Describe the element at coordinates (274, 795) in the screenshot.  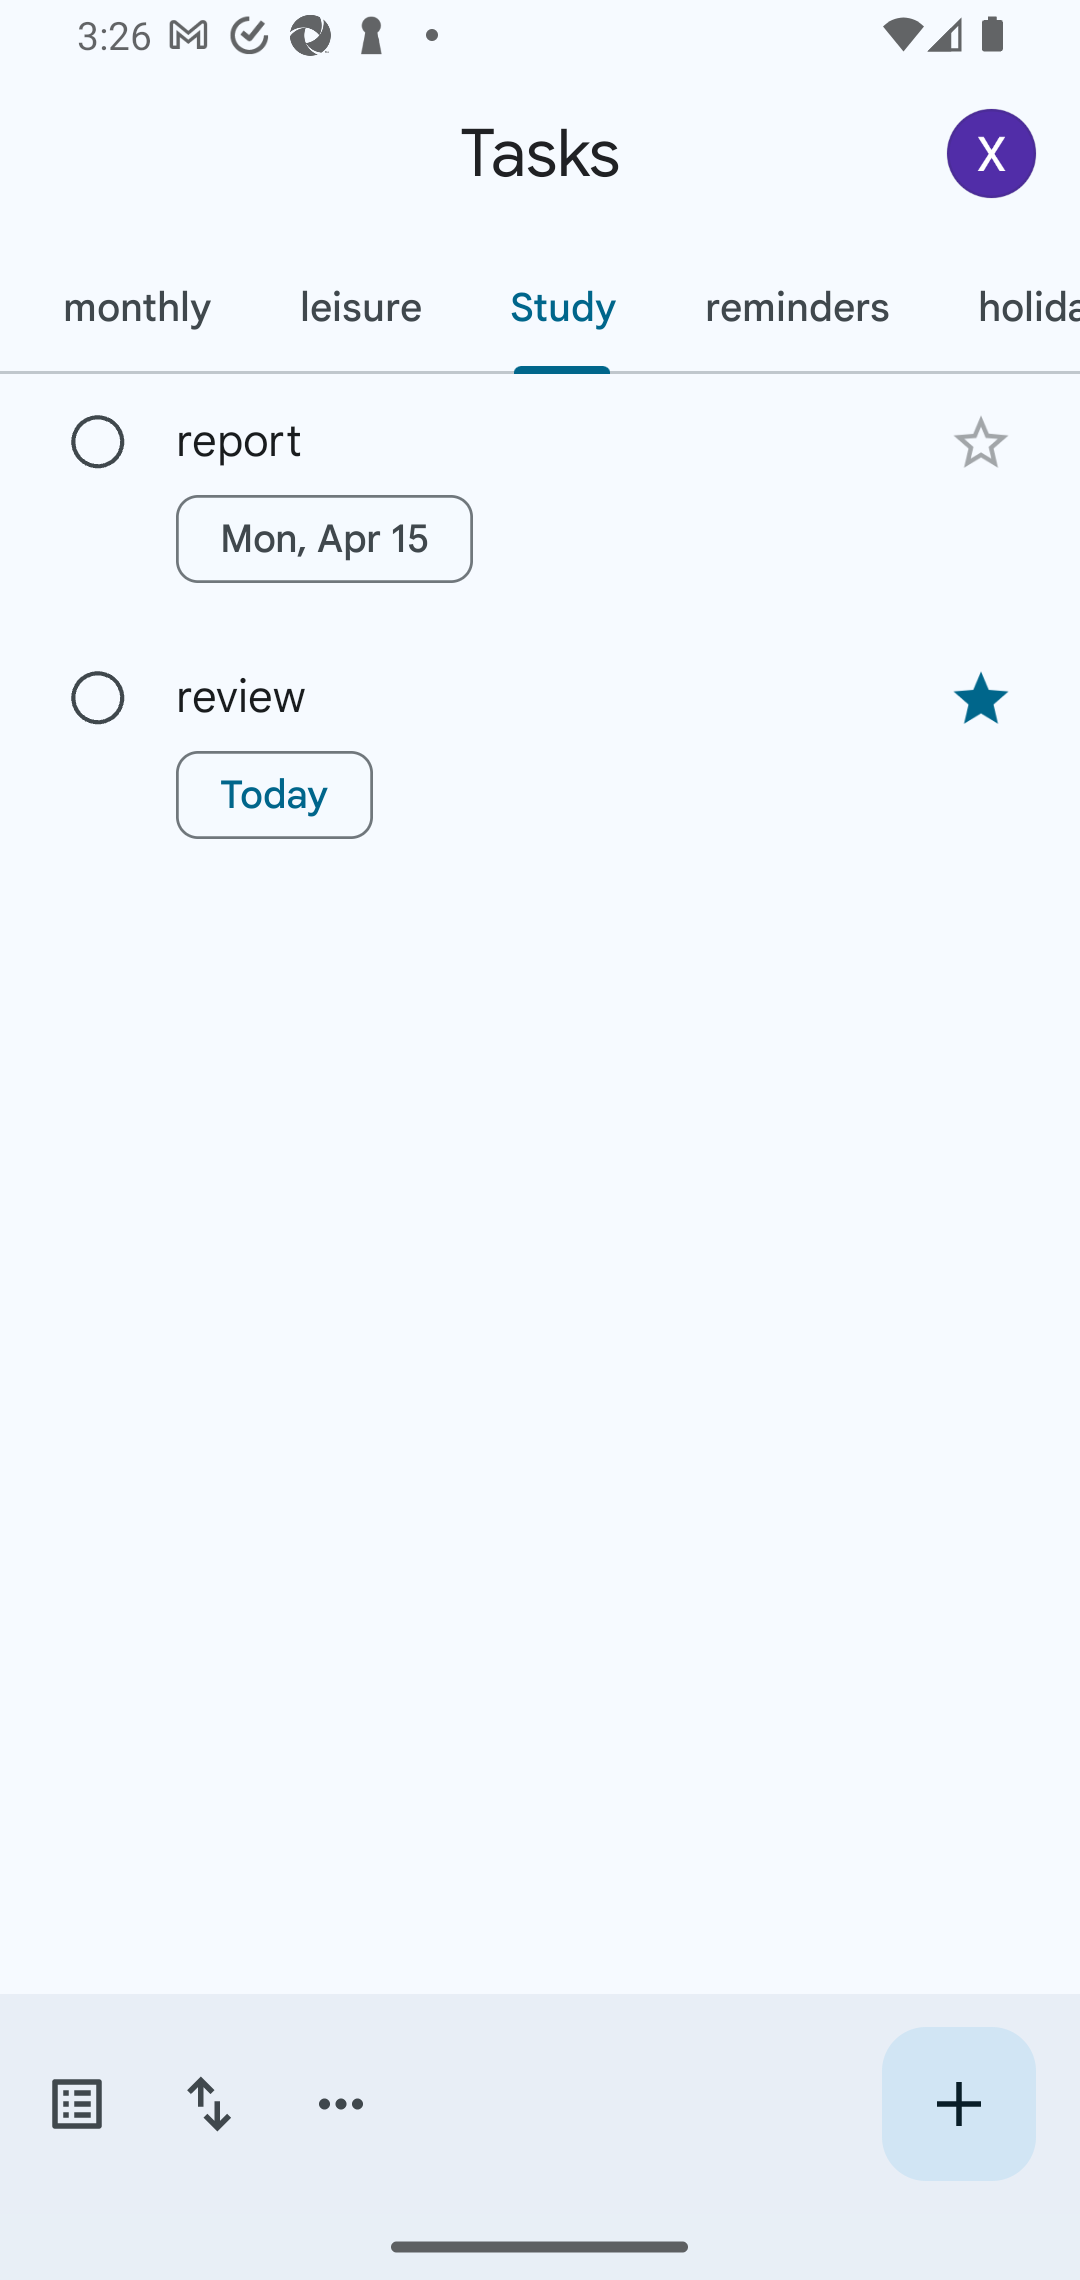
I see `Today` at that location.